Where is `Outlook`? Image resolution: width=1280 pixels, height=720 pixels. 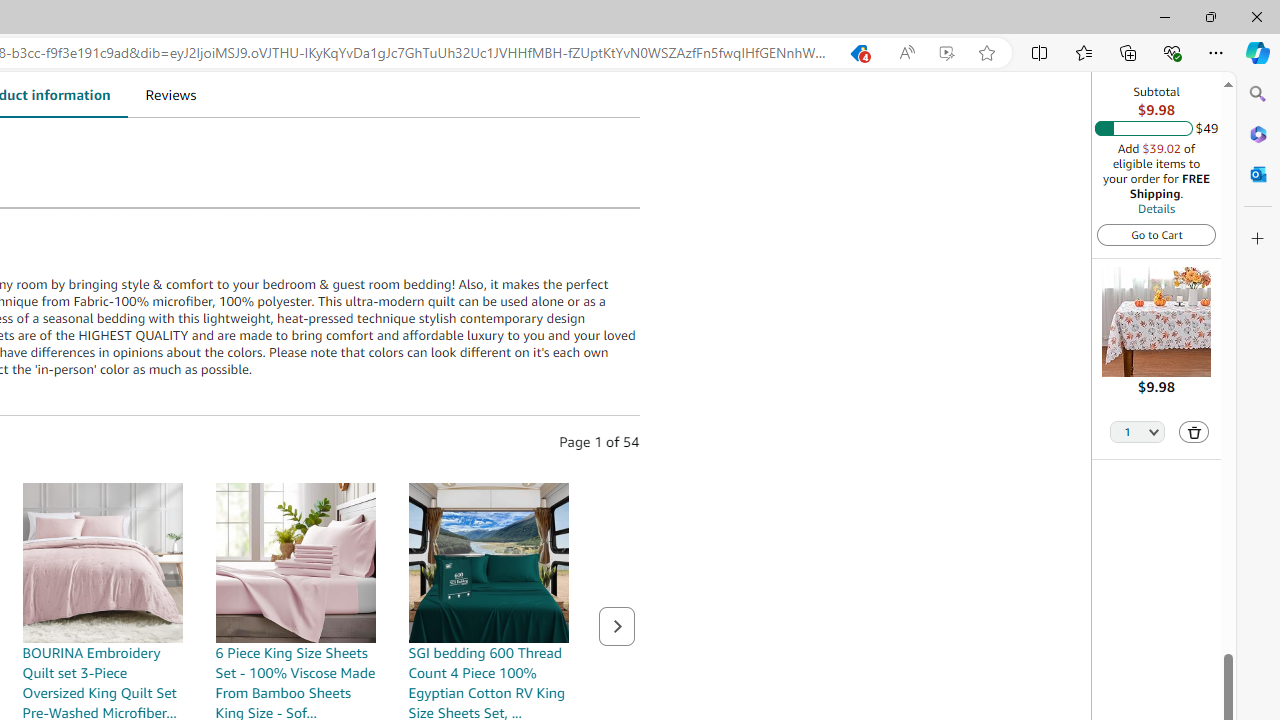
Outlook is located at coordinates (1258, 174).